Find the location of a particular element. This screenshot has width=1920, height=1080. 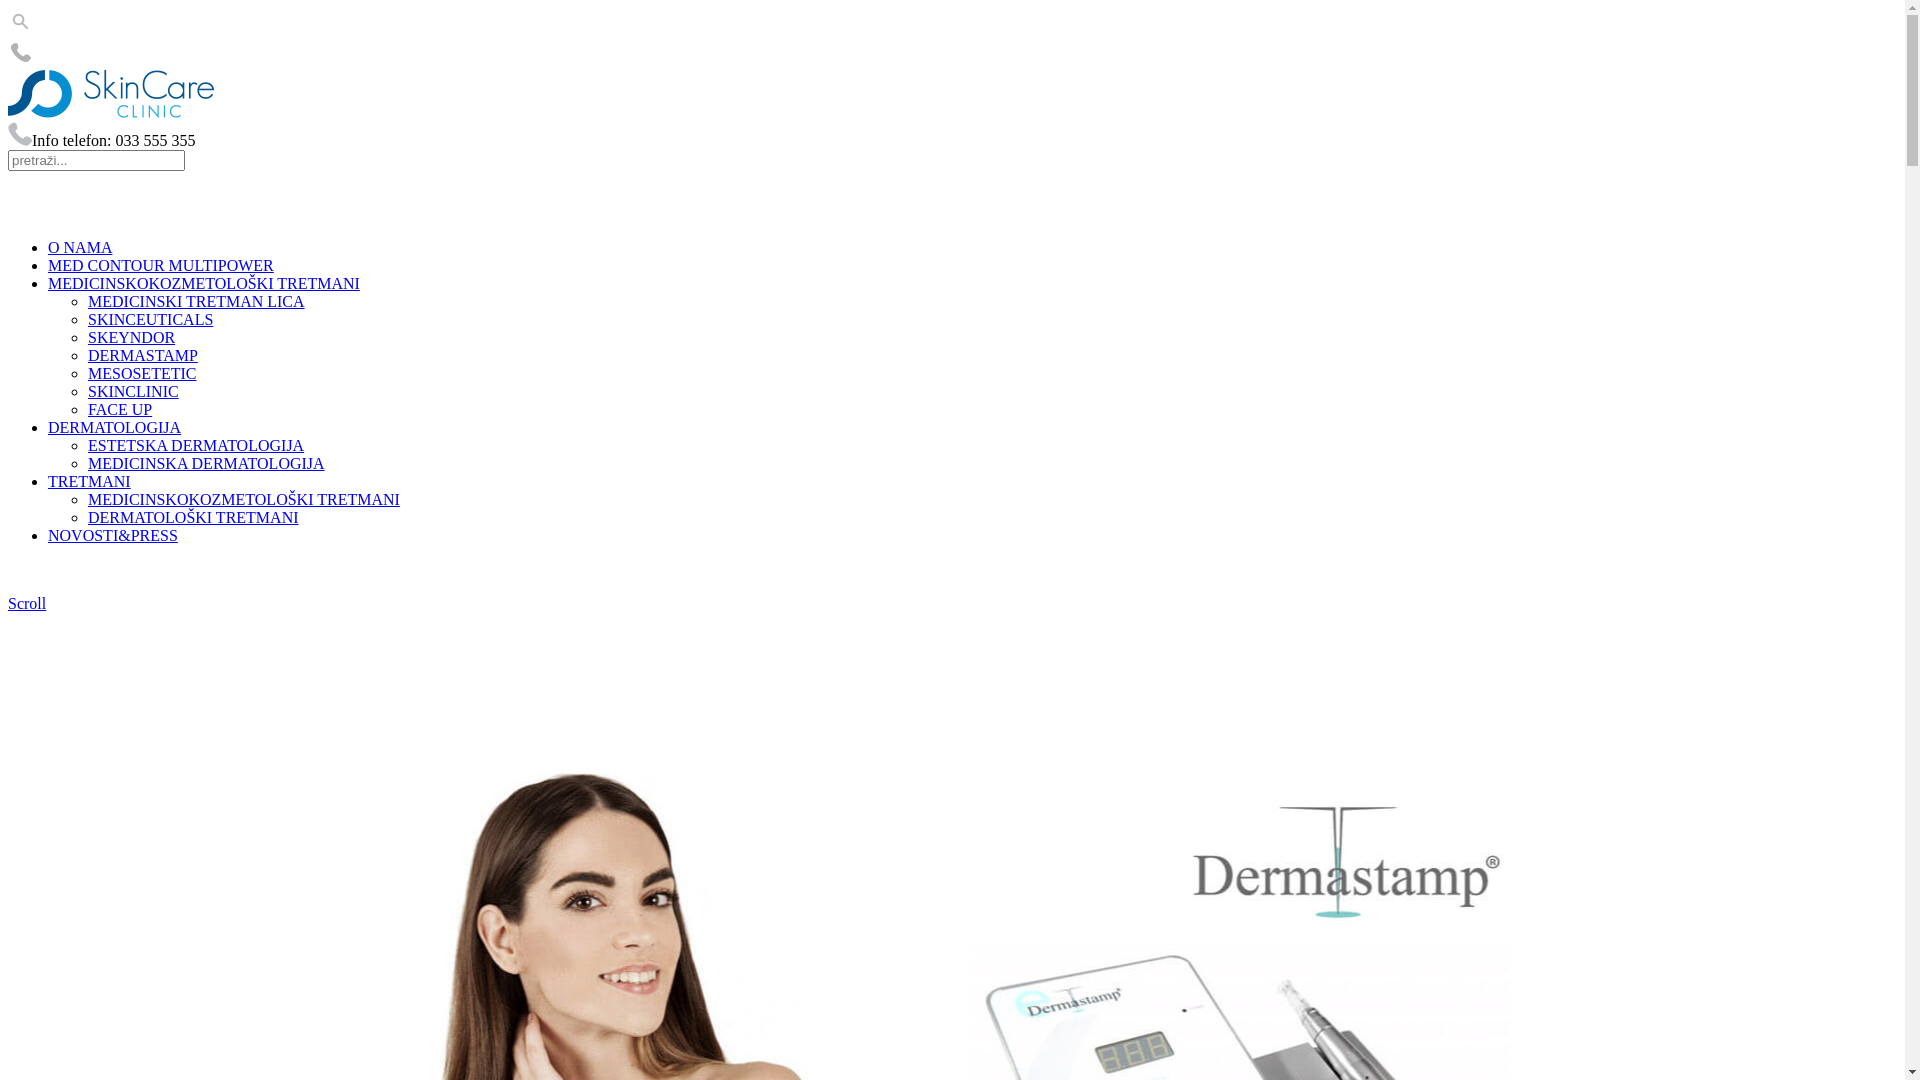

O NAMA is located at coordinates (80, 248).